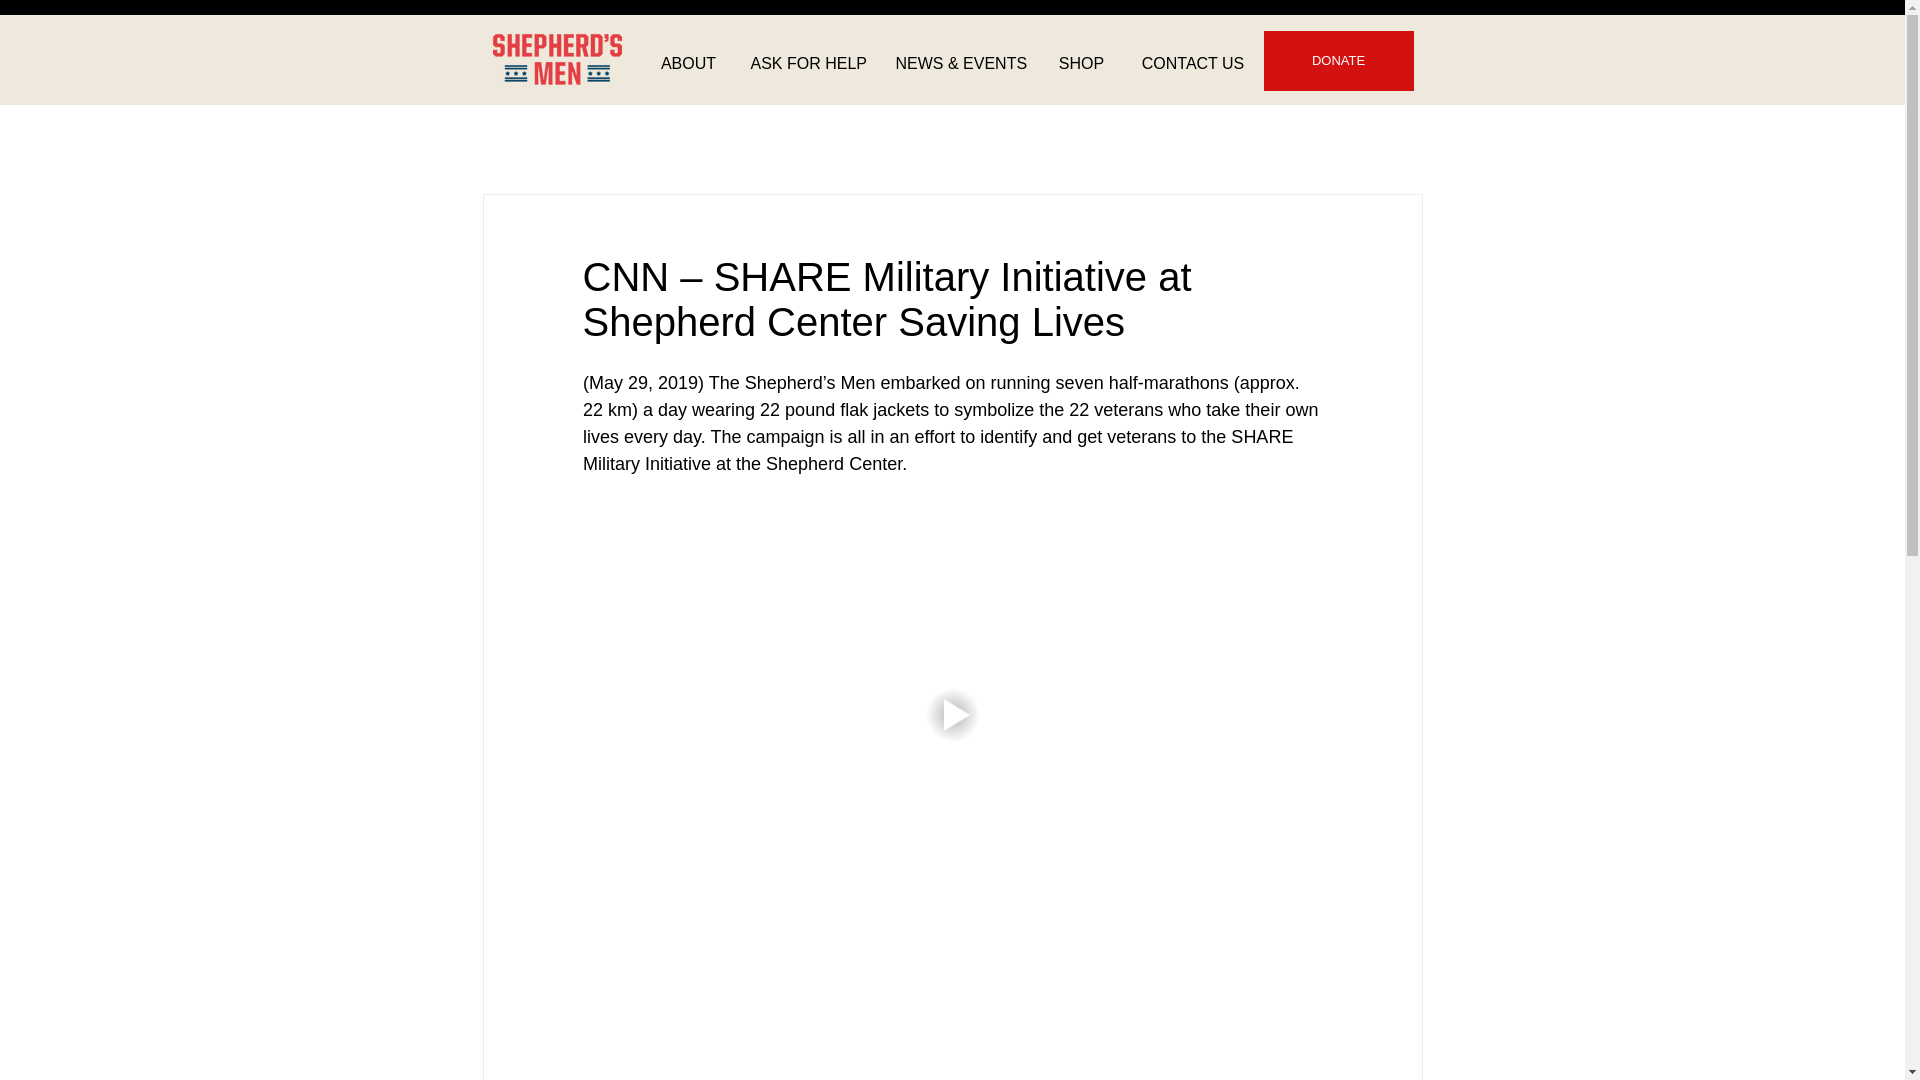 Image resolution: width=1920 pixels, height=1080 pixels. What do you see at coordinates (808, 63) in the screenshot?
I see `ASK FOR HELP` at bounding box center [808, 63].